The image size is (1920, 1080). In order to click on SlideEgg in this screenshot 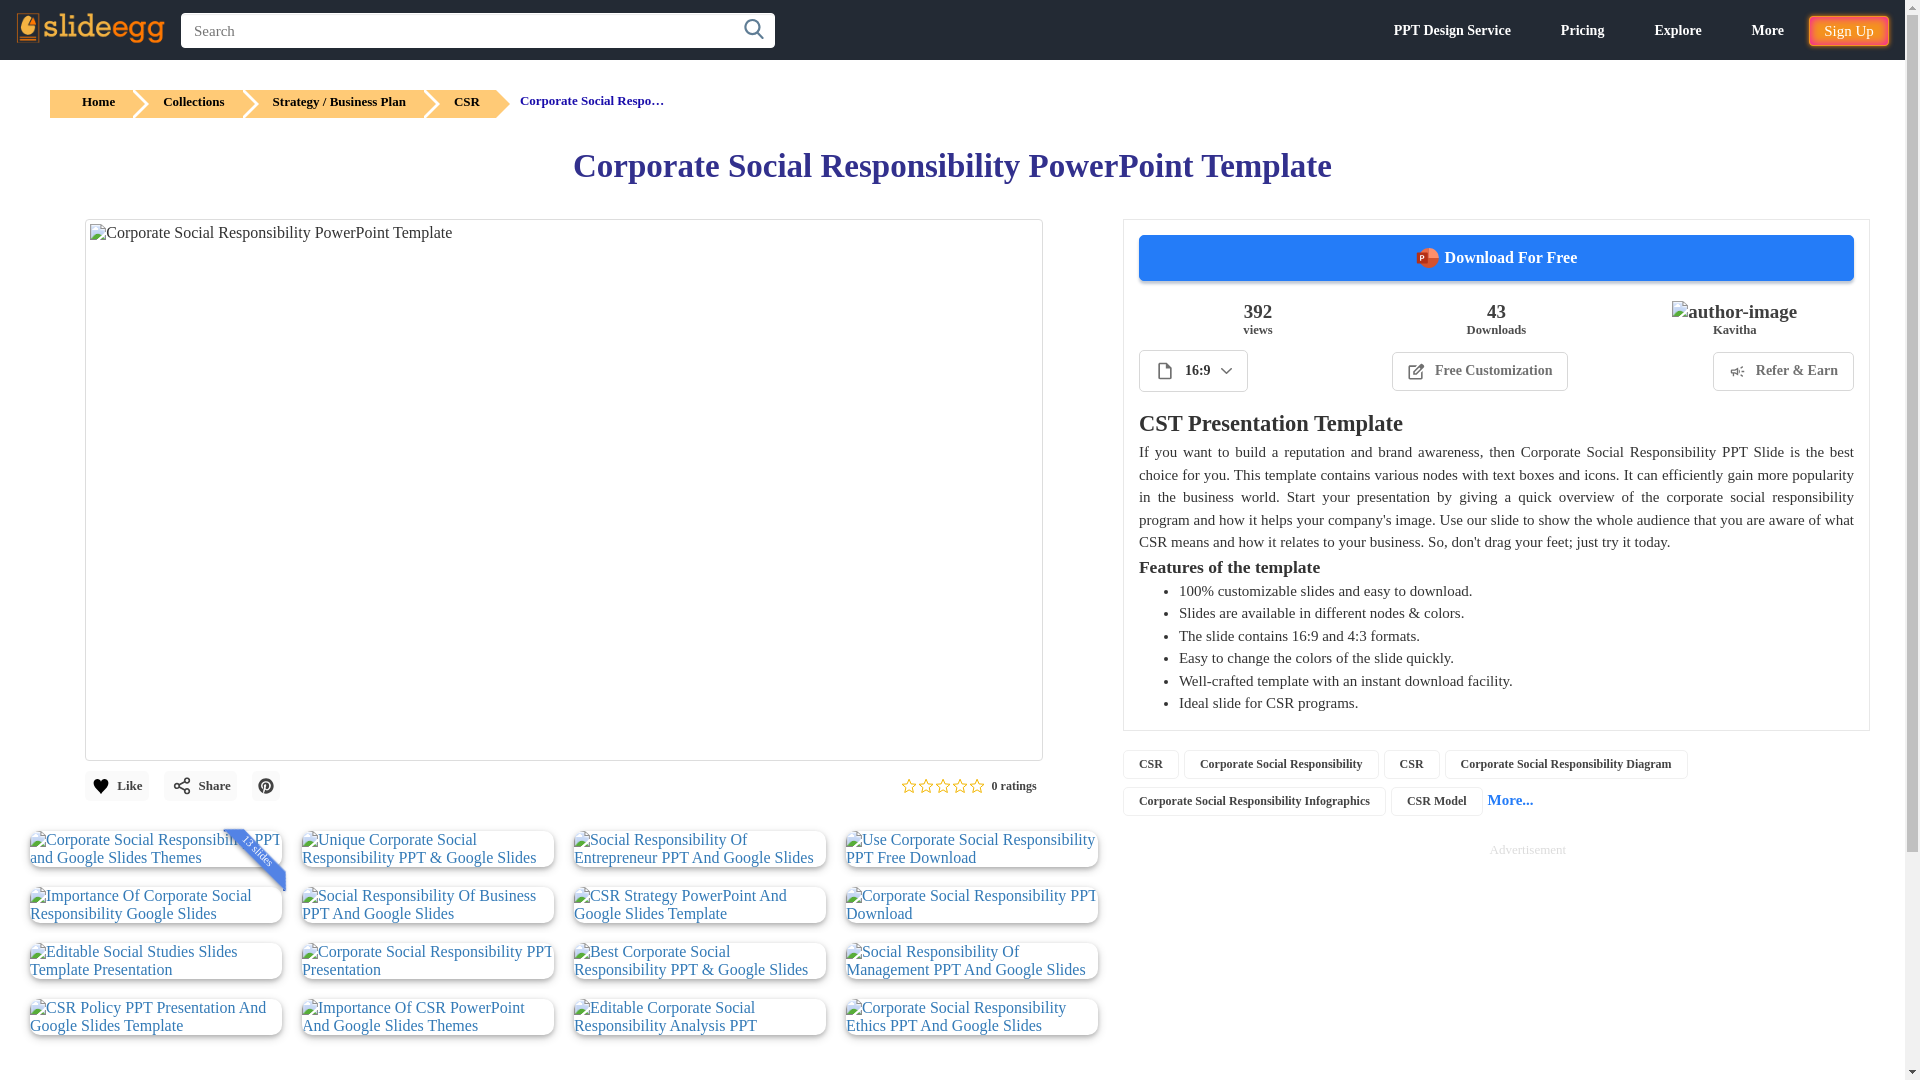, I will do `click(90, 28)`.